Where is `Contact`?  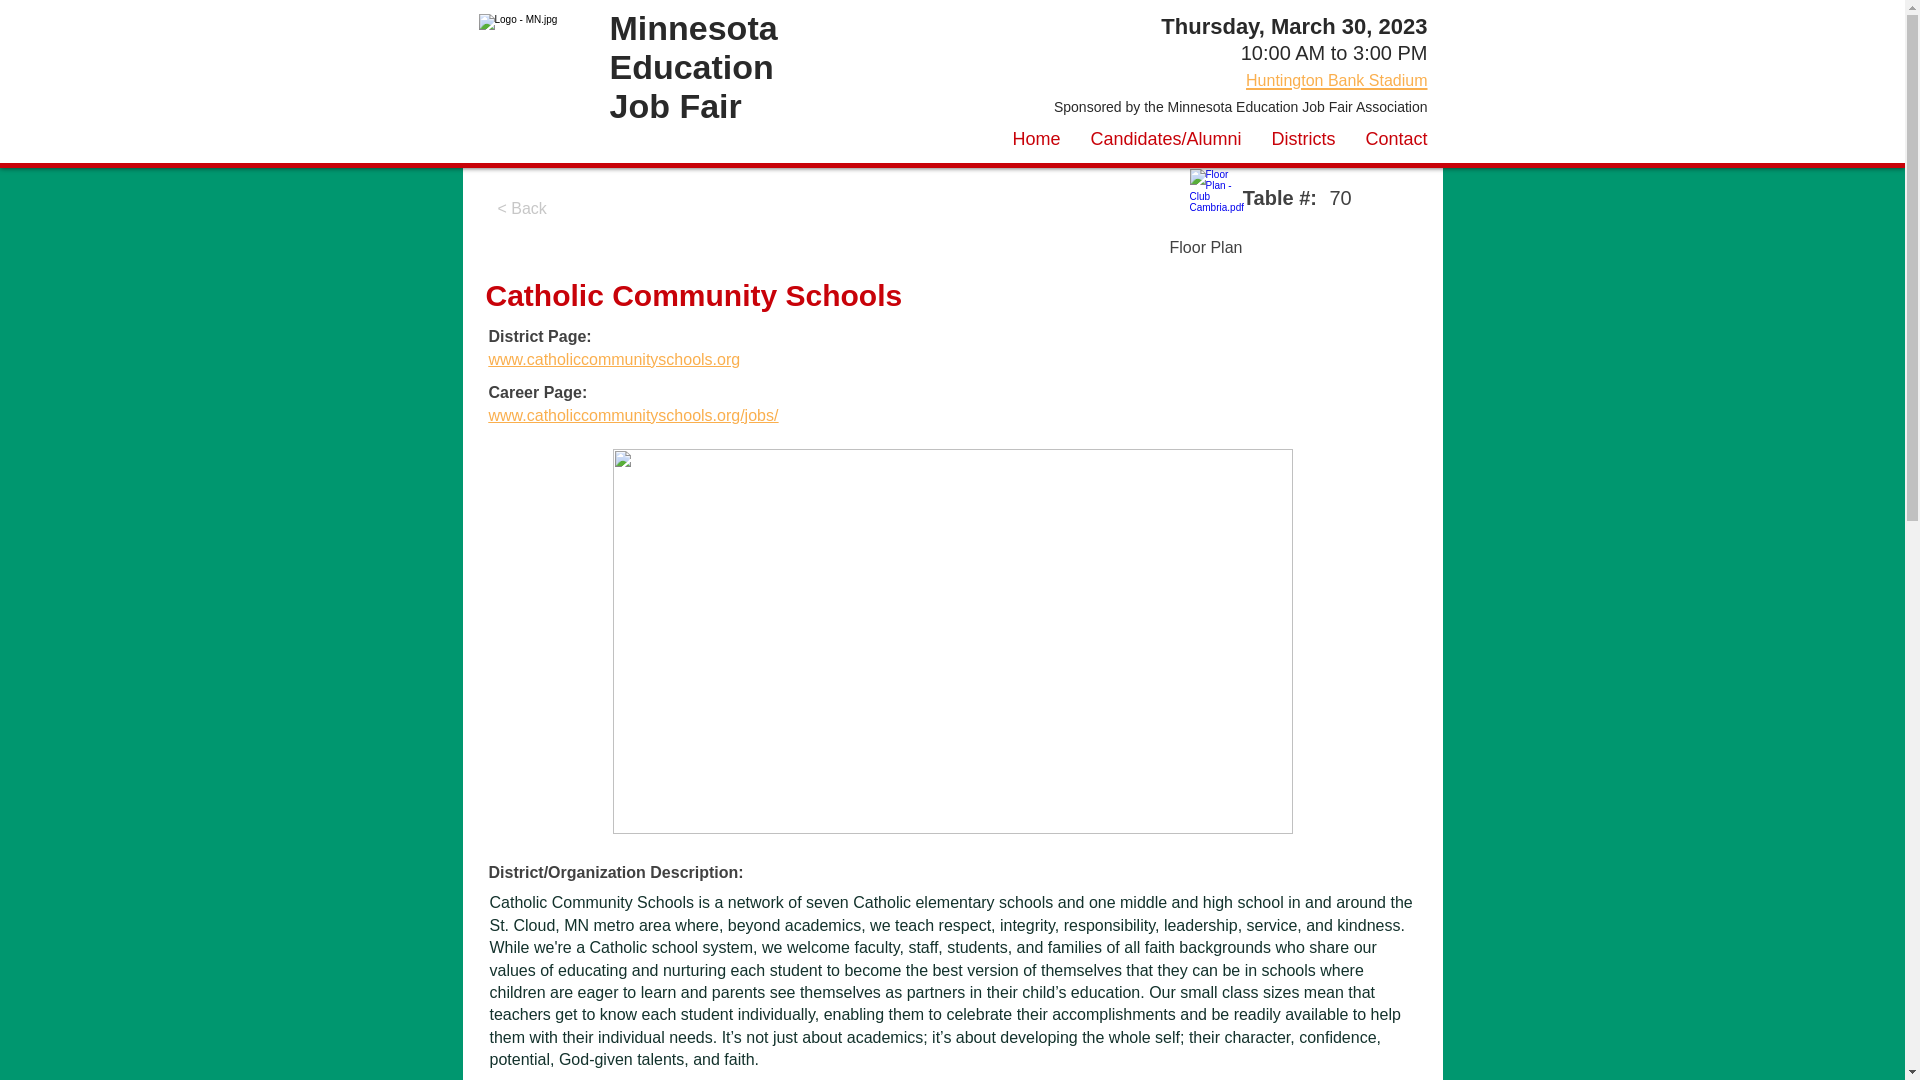
Contact is located at coordinates (1395, 140).